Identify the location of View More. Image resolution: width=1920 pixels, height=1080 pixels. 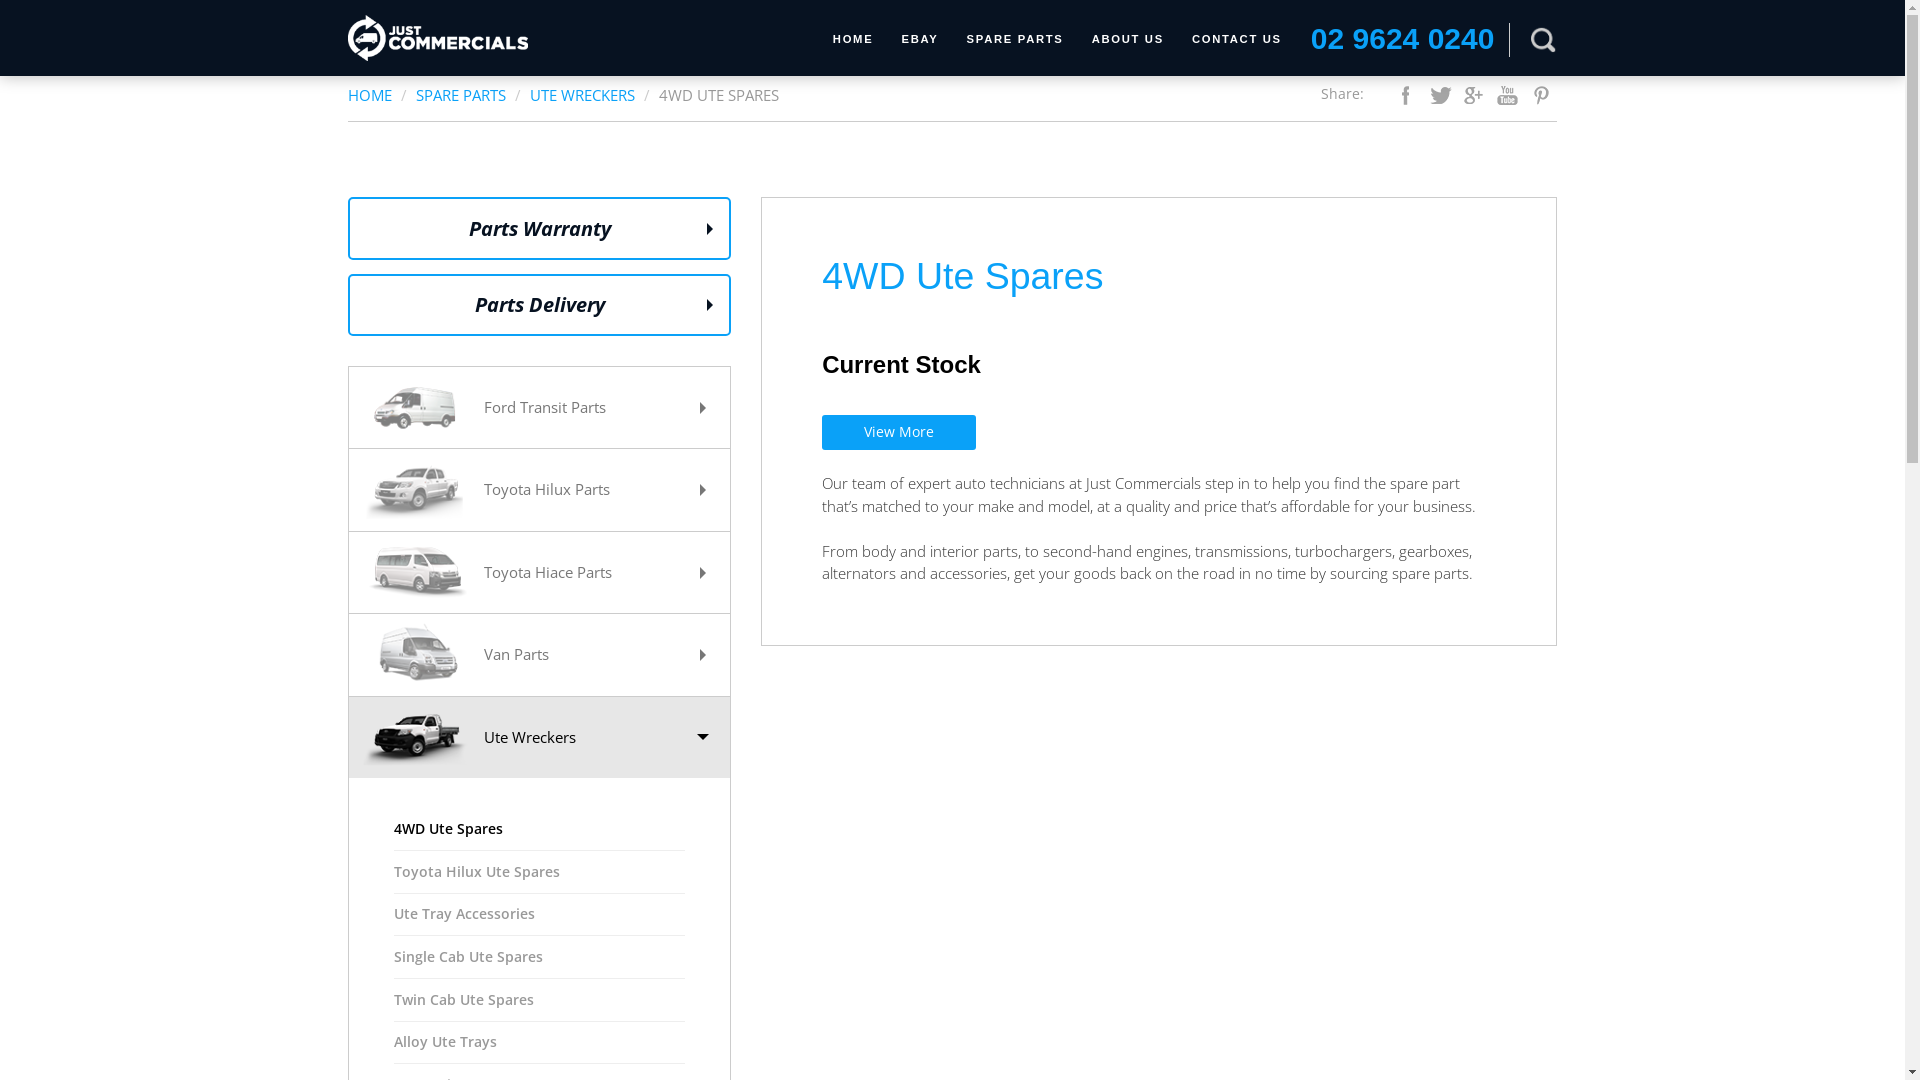
(899, 432).